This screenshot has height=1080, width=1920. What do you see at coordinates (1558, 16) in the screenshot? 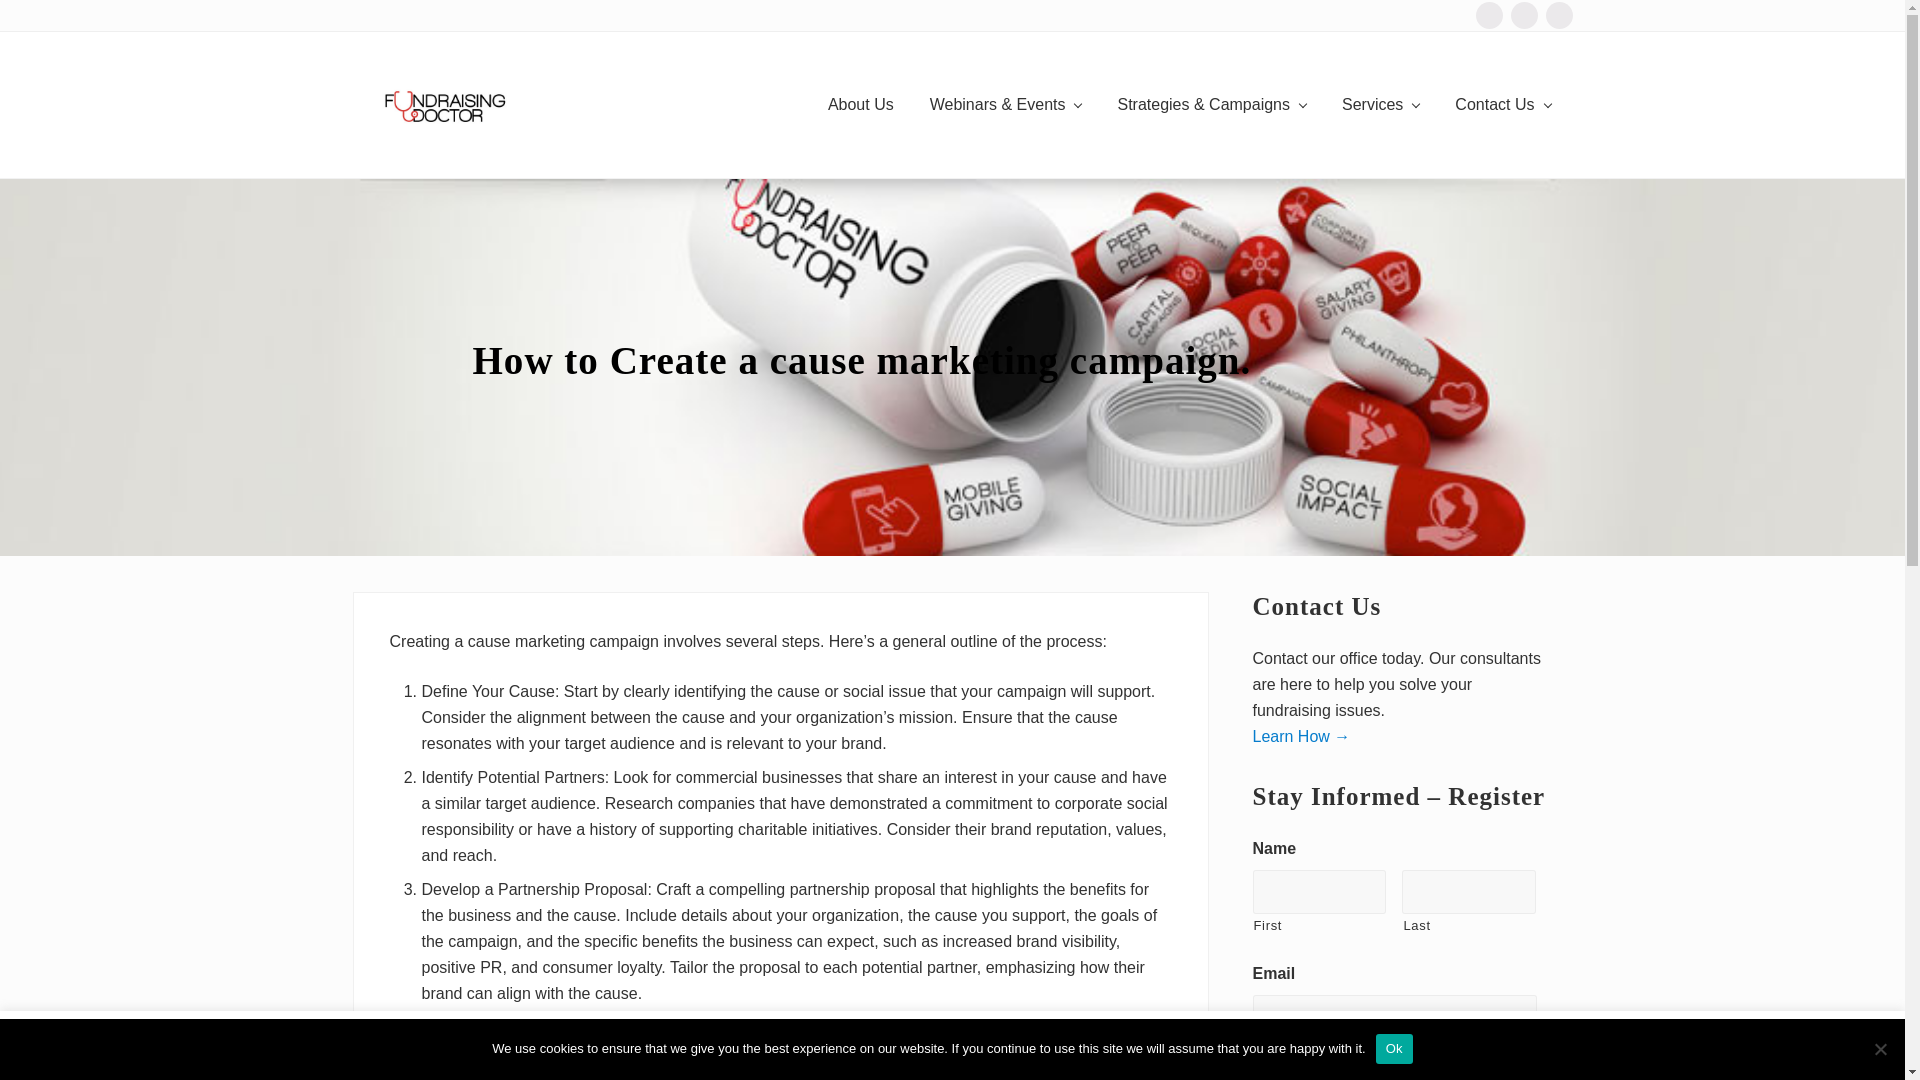
I see `Twitter` at bounding box center [1558, 16].